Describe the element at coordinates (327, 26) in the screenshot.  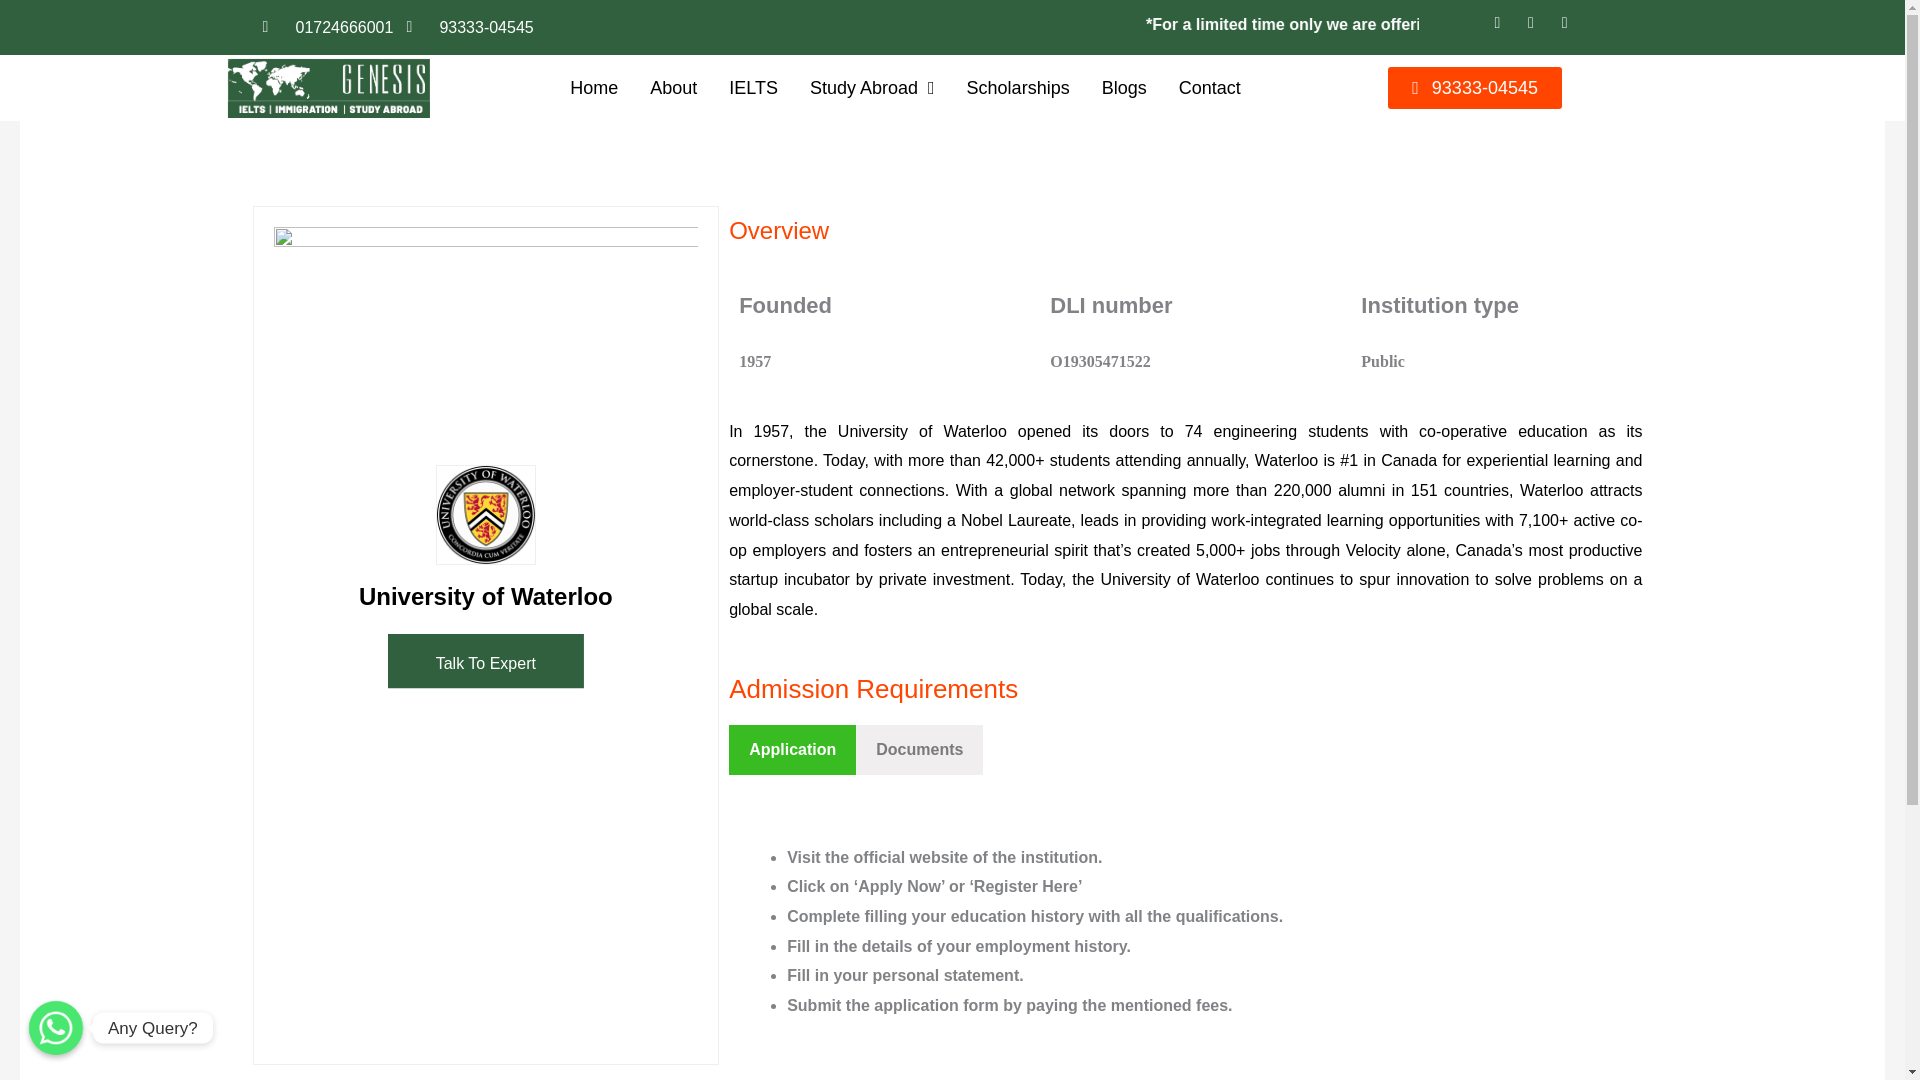
I see `01724666001` at that location.